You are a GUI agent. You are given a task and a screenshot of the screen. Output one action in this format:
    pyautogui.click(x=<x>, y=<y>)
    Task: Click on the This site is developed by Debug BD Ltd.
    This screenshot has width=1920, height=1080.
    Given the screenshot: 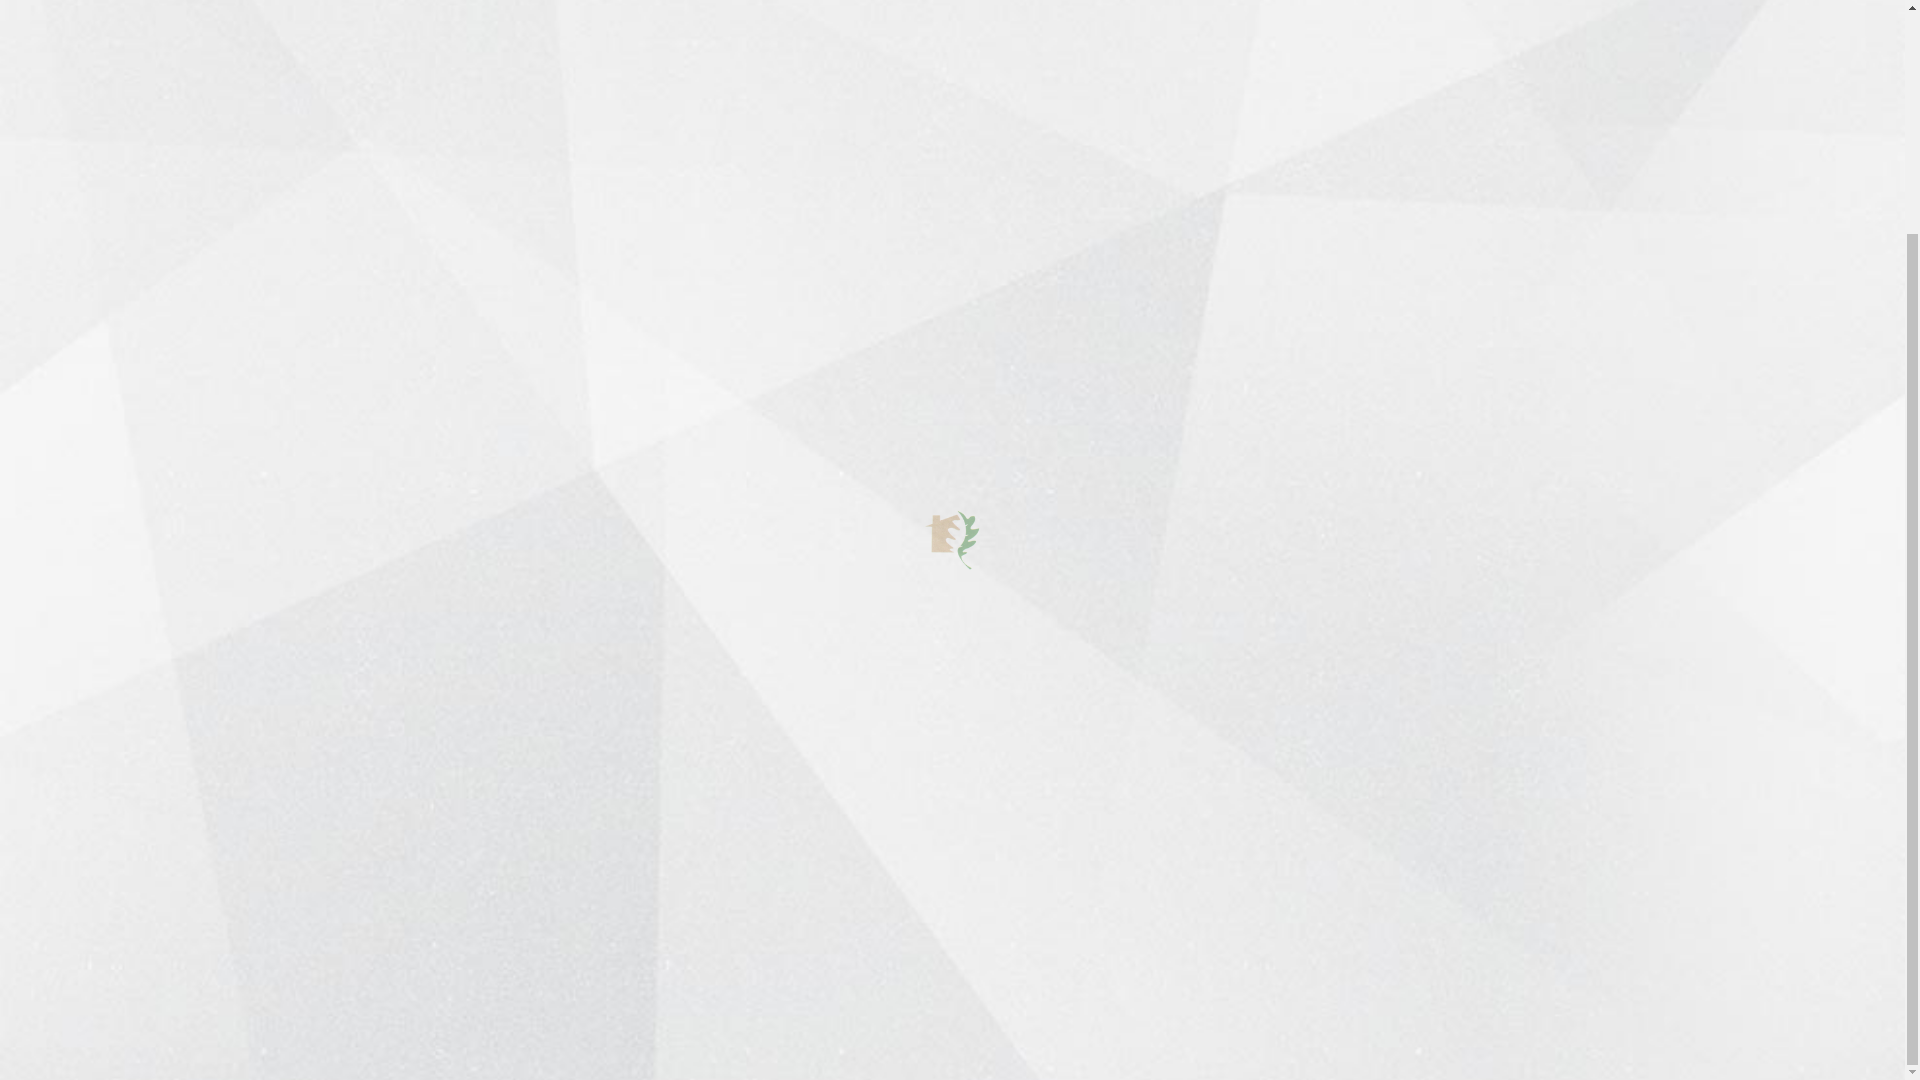 What is the action you would take?
    pyautogui.click(x=568, y=1036)
    